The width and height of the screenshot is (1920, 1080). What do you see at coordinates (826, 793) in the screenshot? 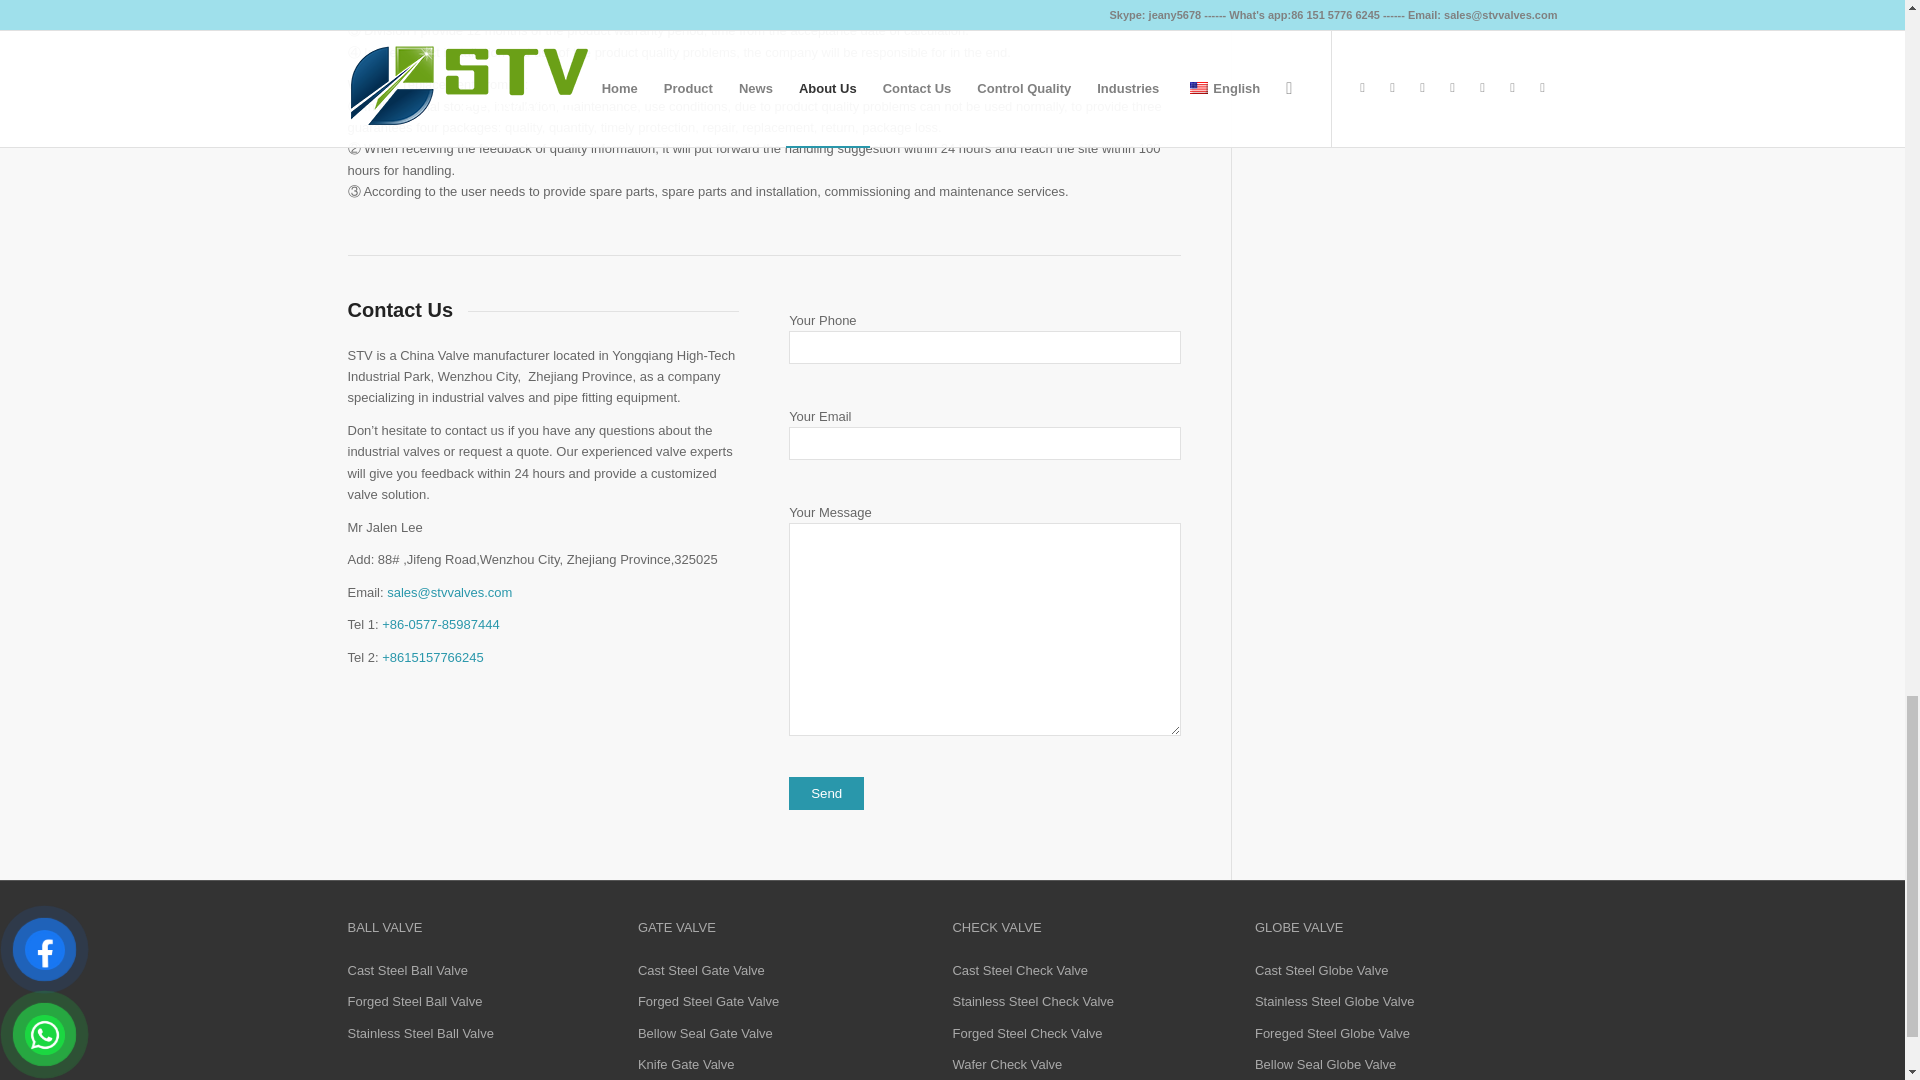
I see `Send` at bounding box center [826, 793].